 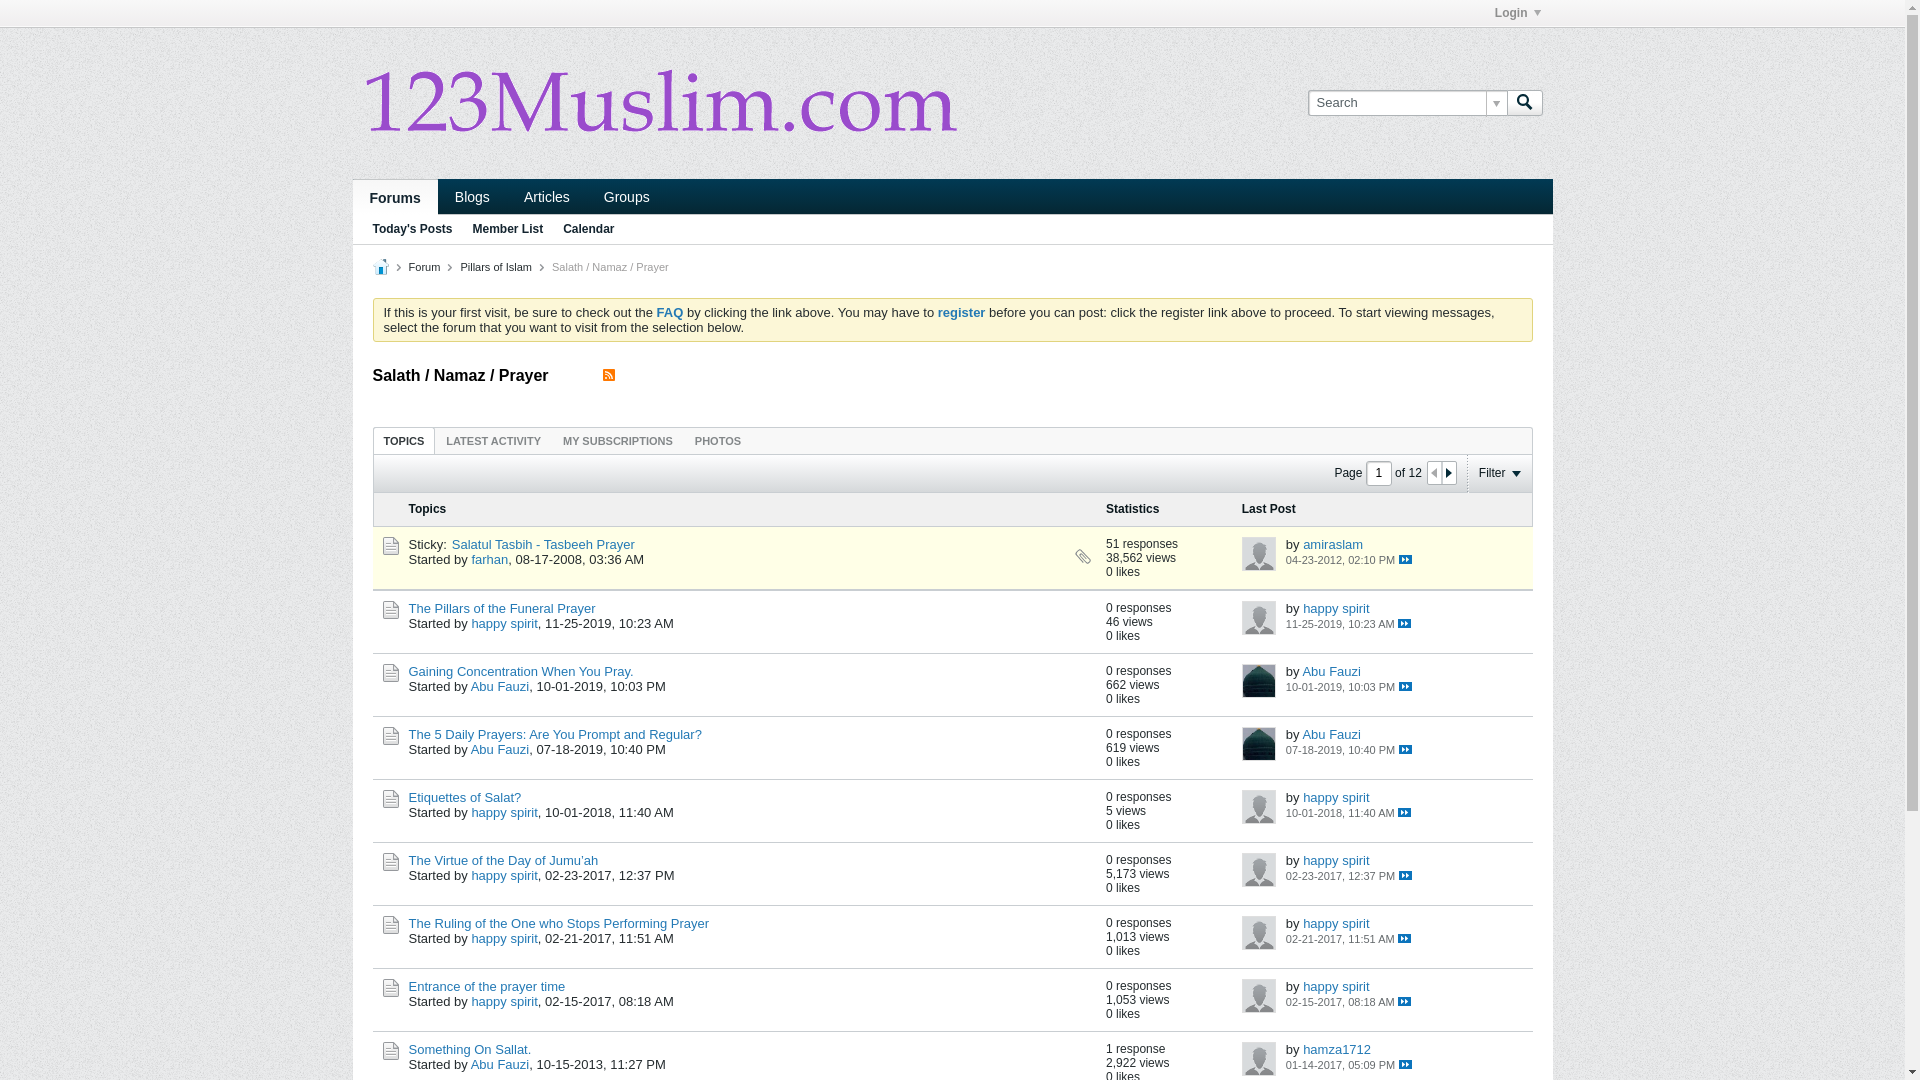 What do you see at coordinates (1406, 1064) in the screenshot?
I see `Go to last post` at bounding box center [1406, 1064].